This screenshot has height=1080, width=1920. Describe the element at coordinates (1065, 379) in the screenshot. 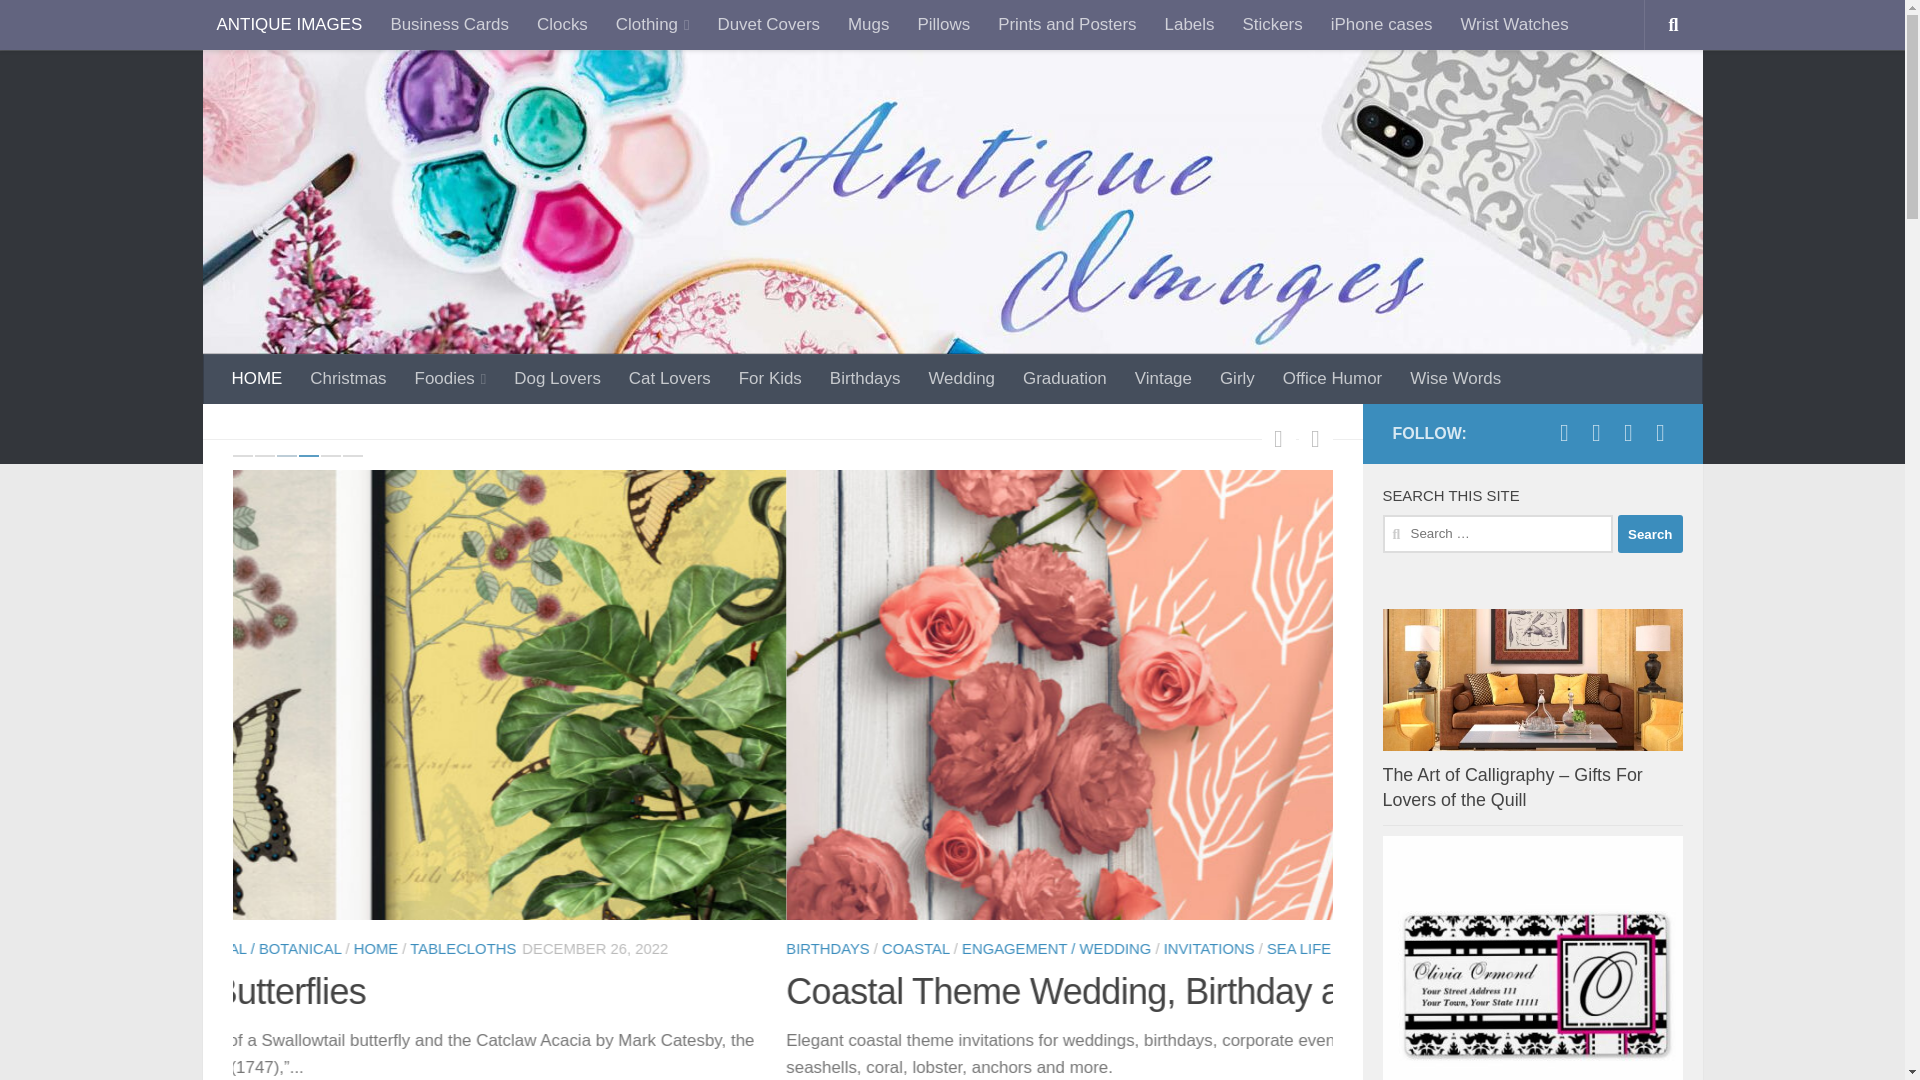

I see `Graduation` at that location.